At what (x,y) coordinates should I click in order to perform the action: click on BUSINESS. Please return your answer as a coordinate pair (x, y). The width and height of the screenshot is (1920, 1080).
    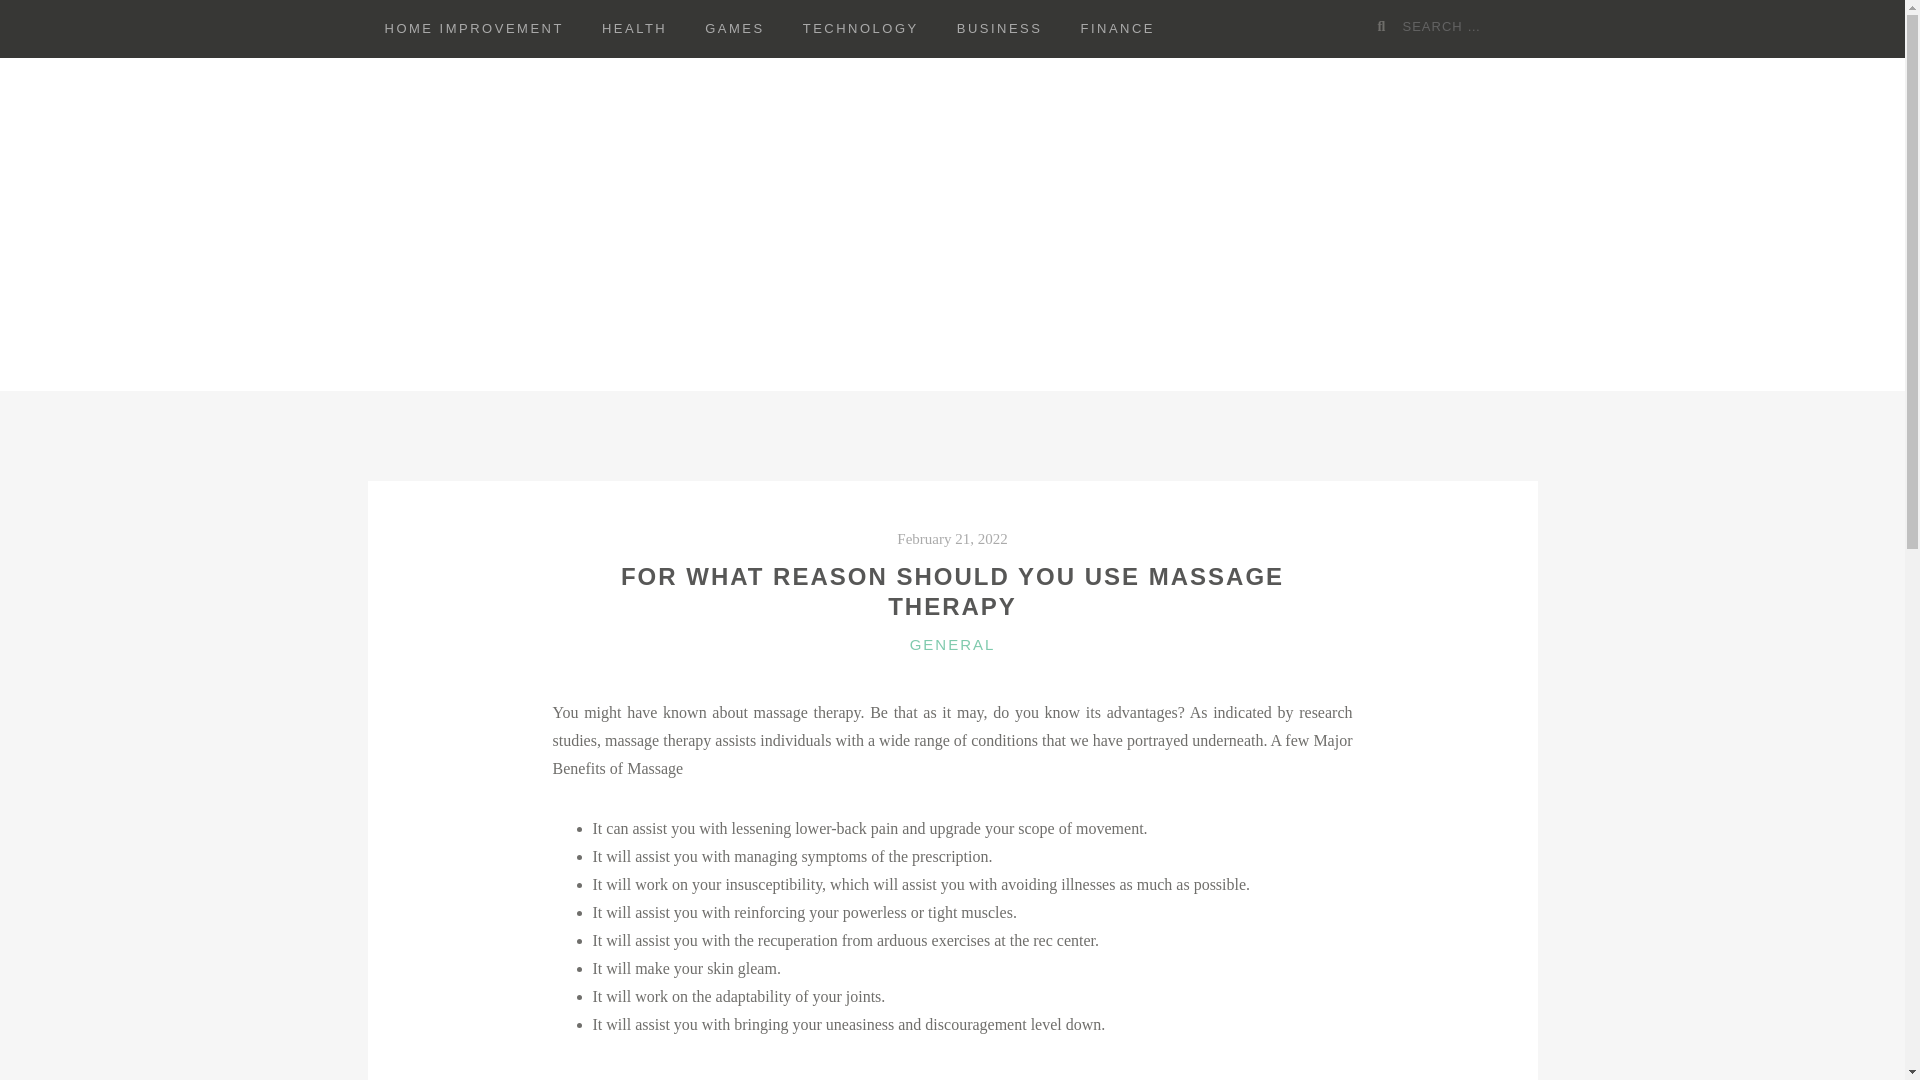
    Looking at the image, I should click on (1000, 29).